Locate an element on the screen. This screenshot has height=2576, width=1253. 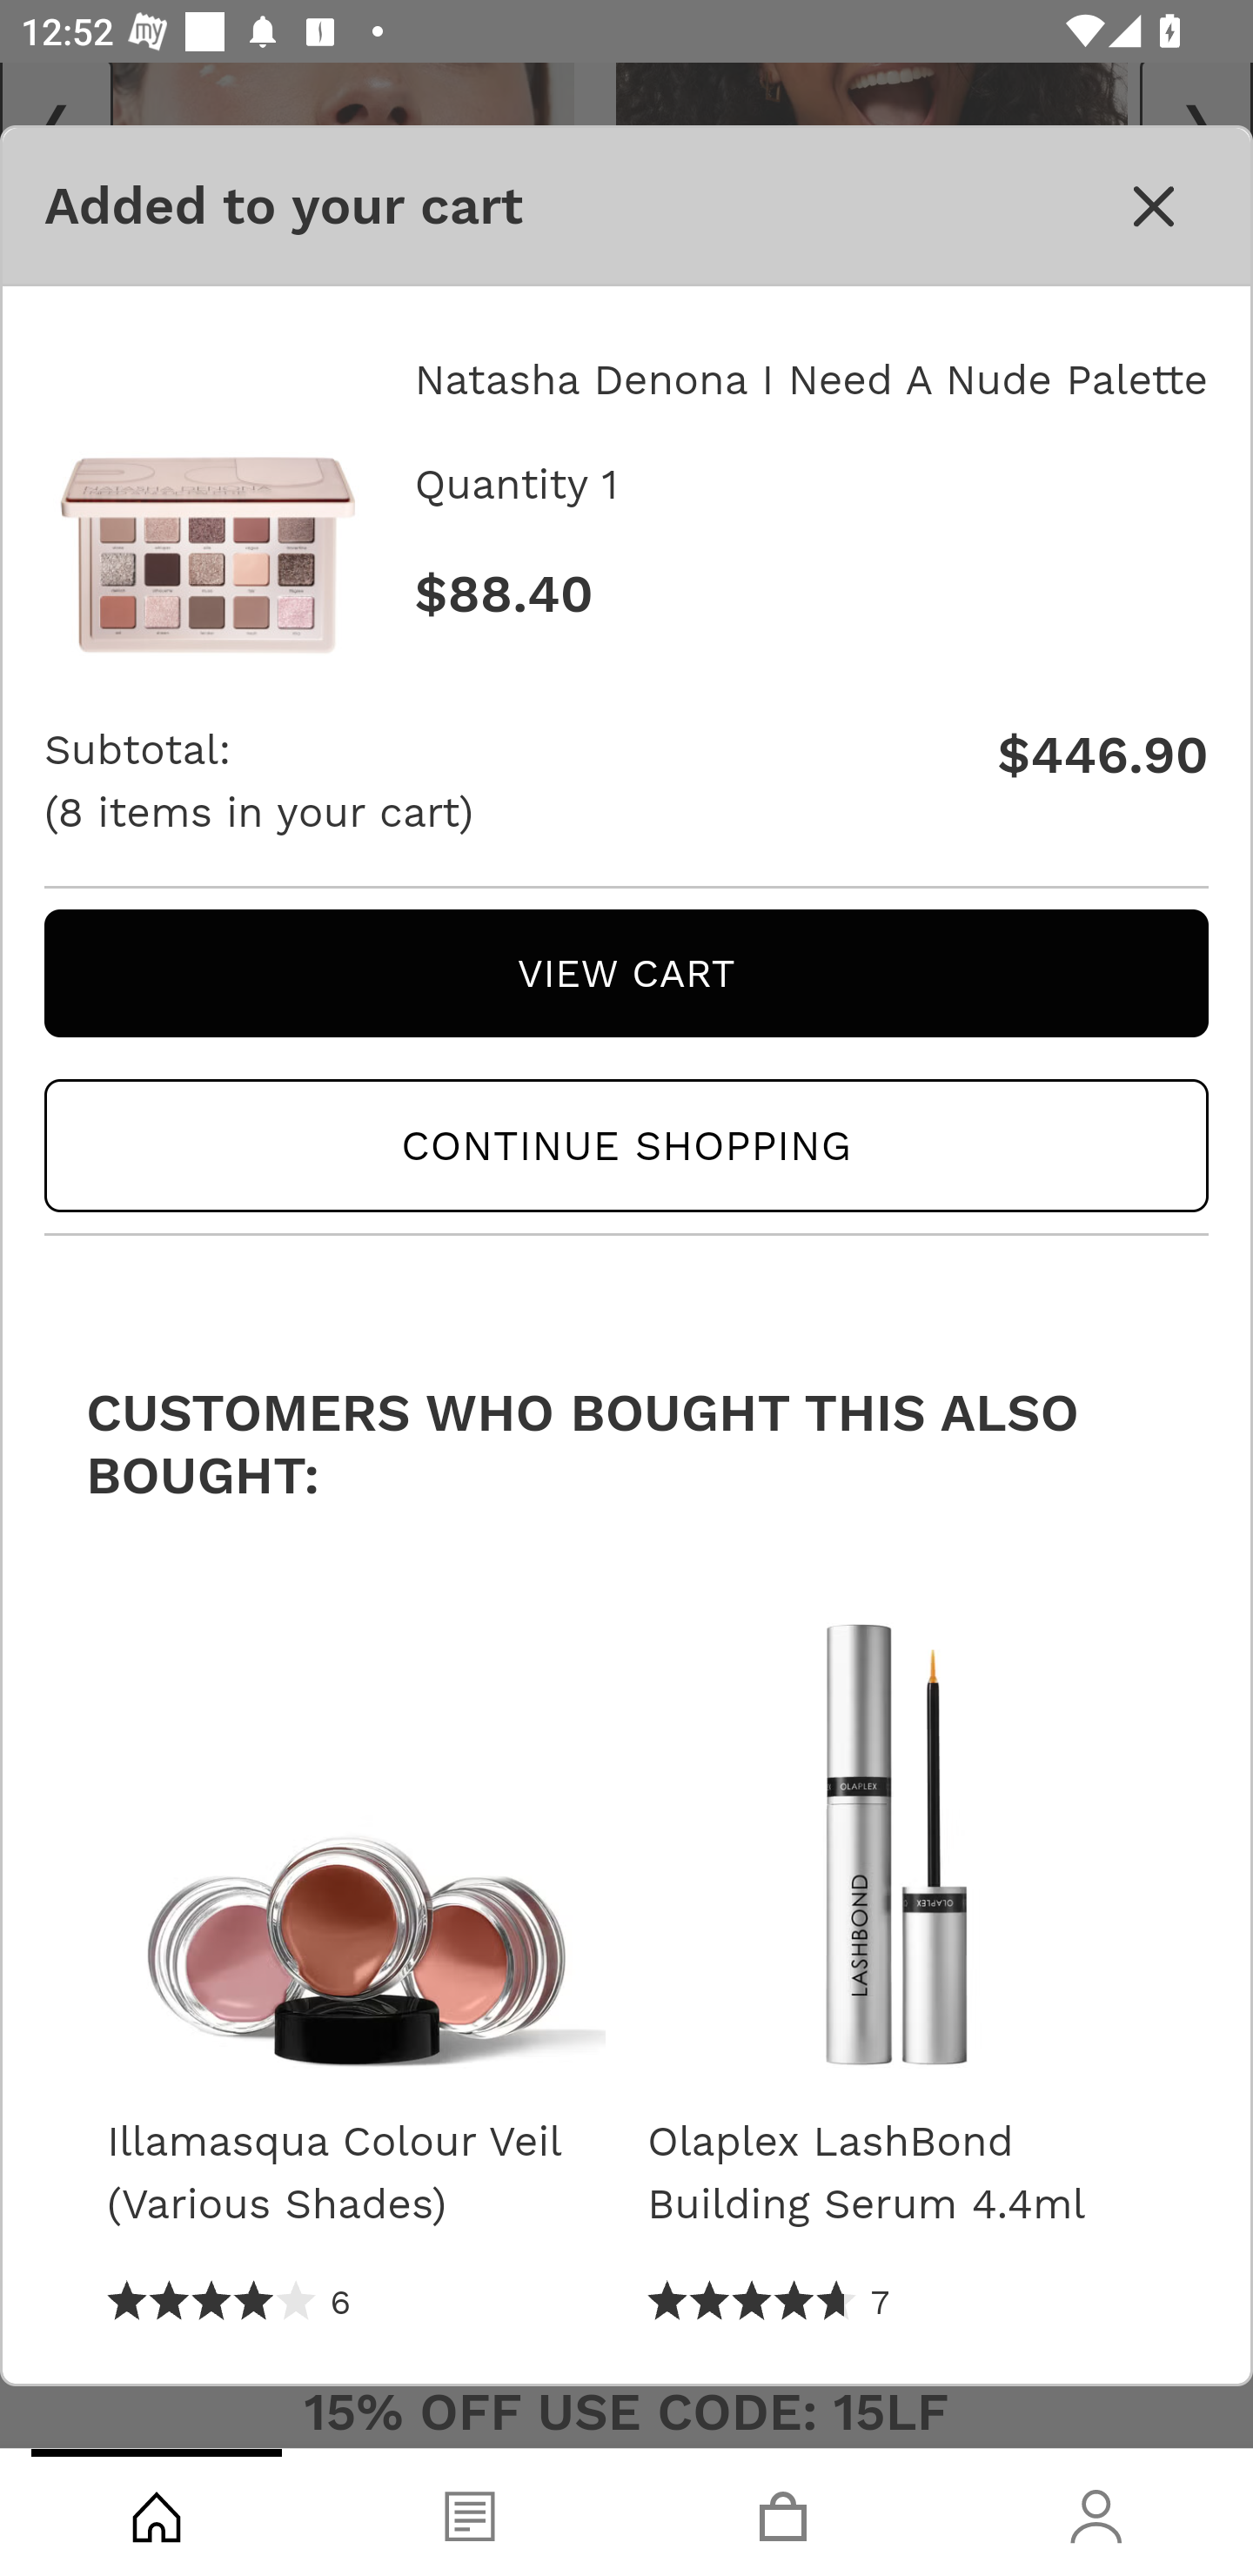
Account, tab, 4 of 4 is located at coordinates (1096, 2512).